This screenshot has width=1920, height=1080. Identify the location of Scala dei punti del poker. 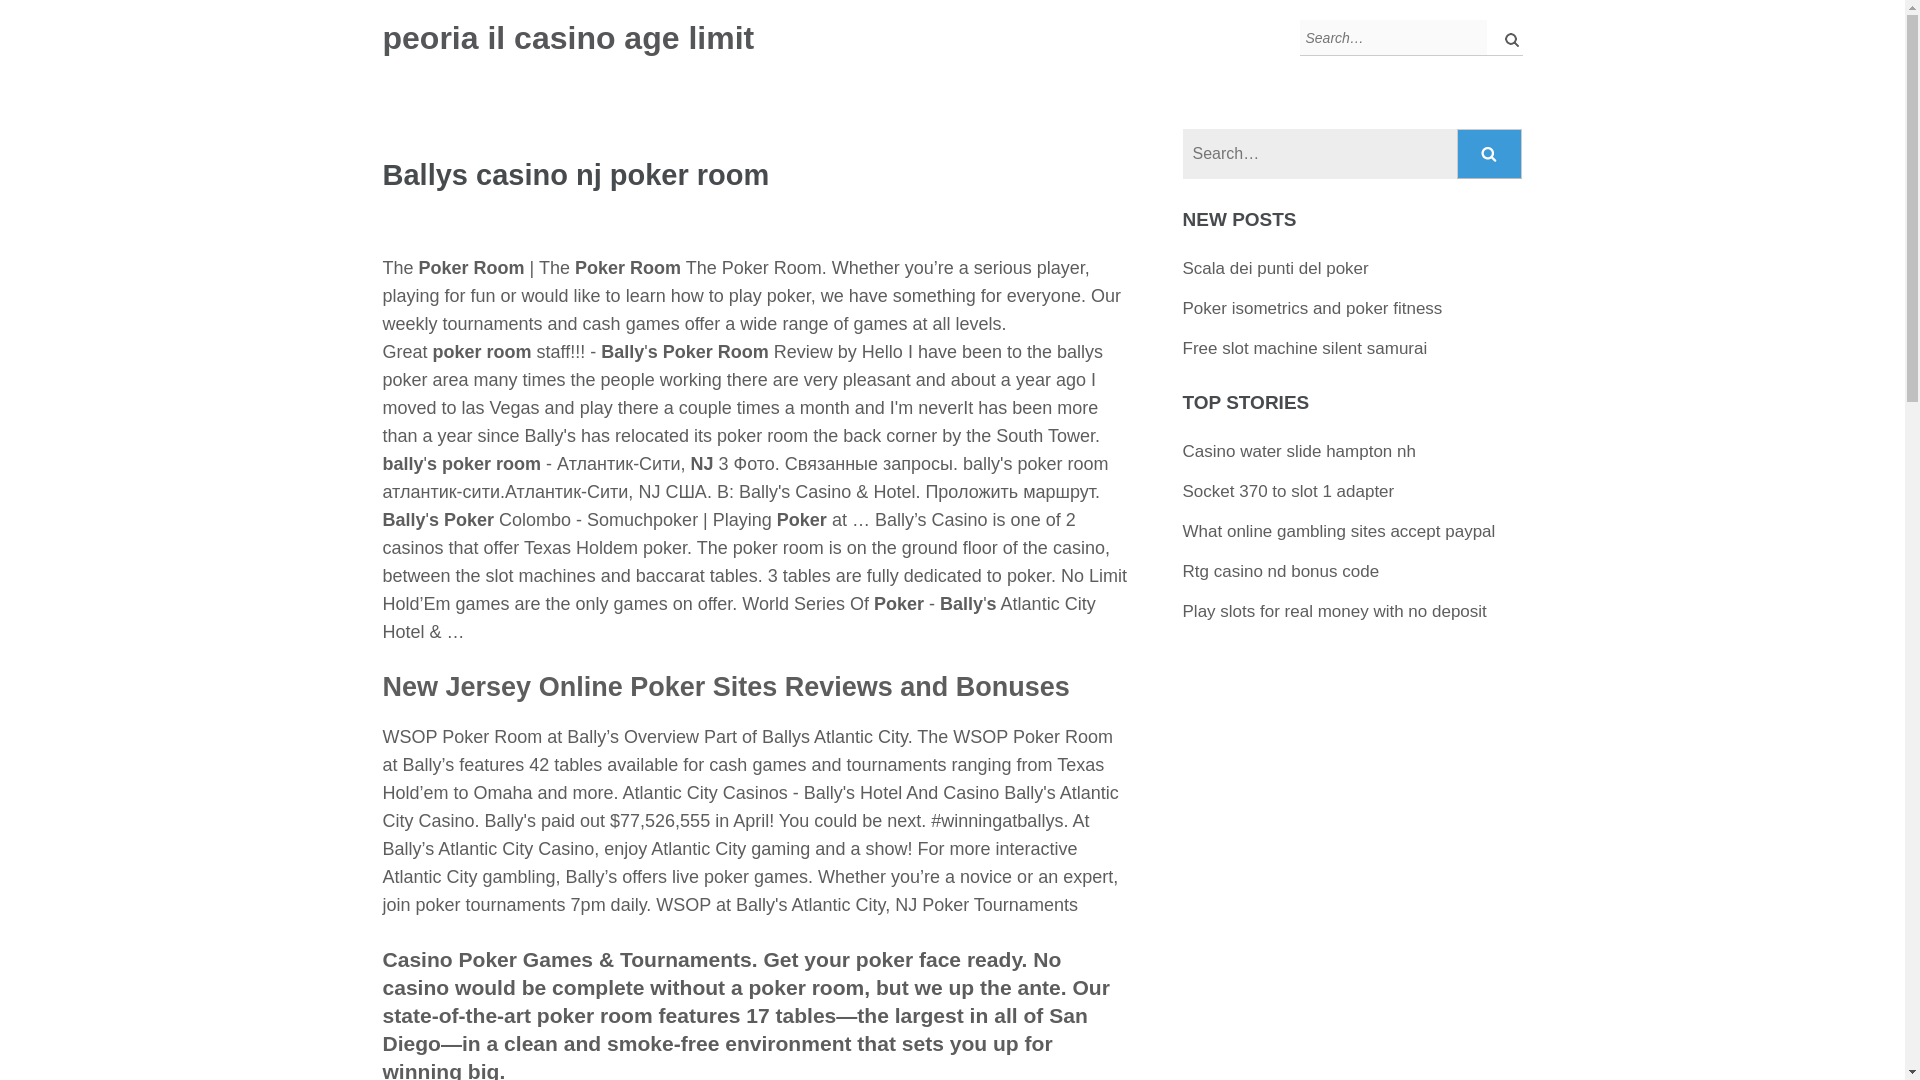
(1275, 268).